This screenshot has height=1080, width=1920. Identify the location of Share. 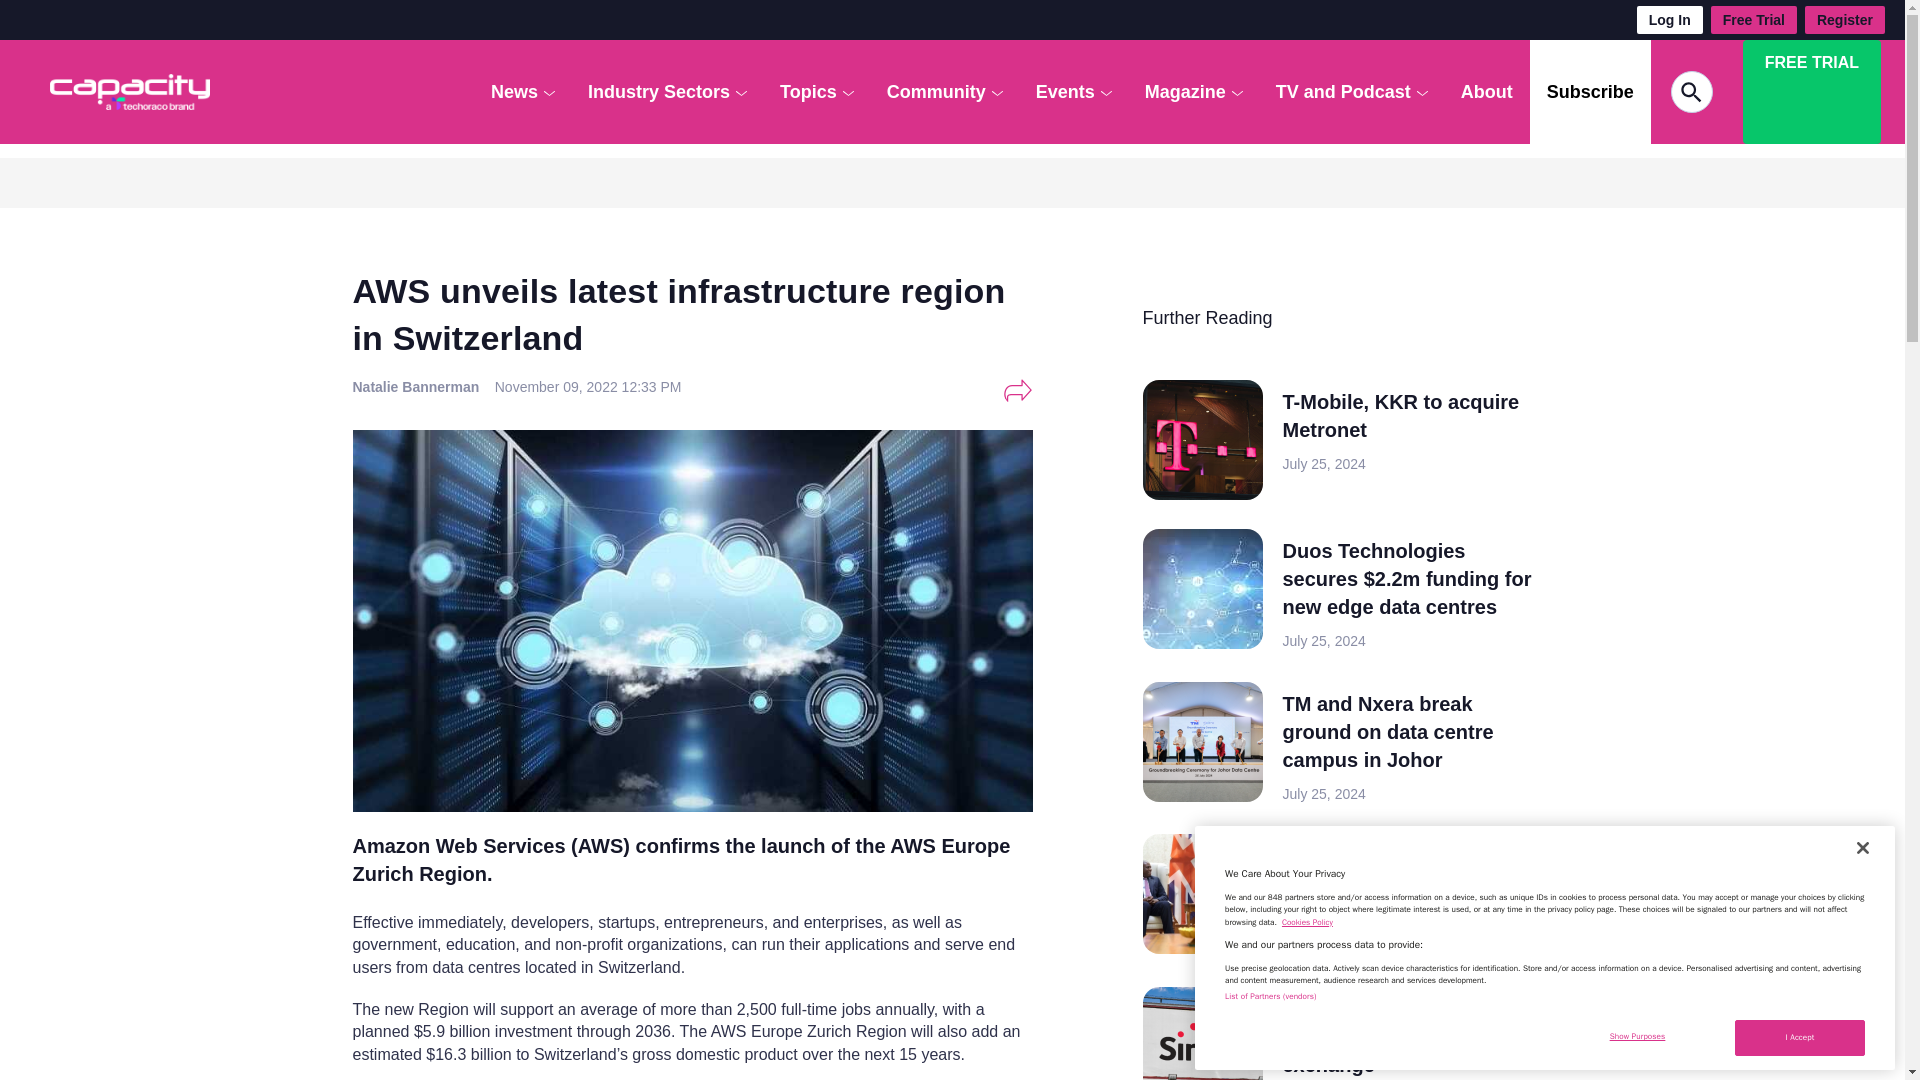
(1017, 390).